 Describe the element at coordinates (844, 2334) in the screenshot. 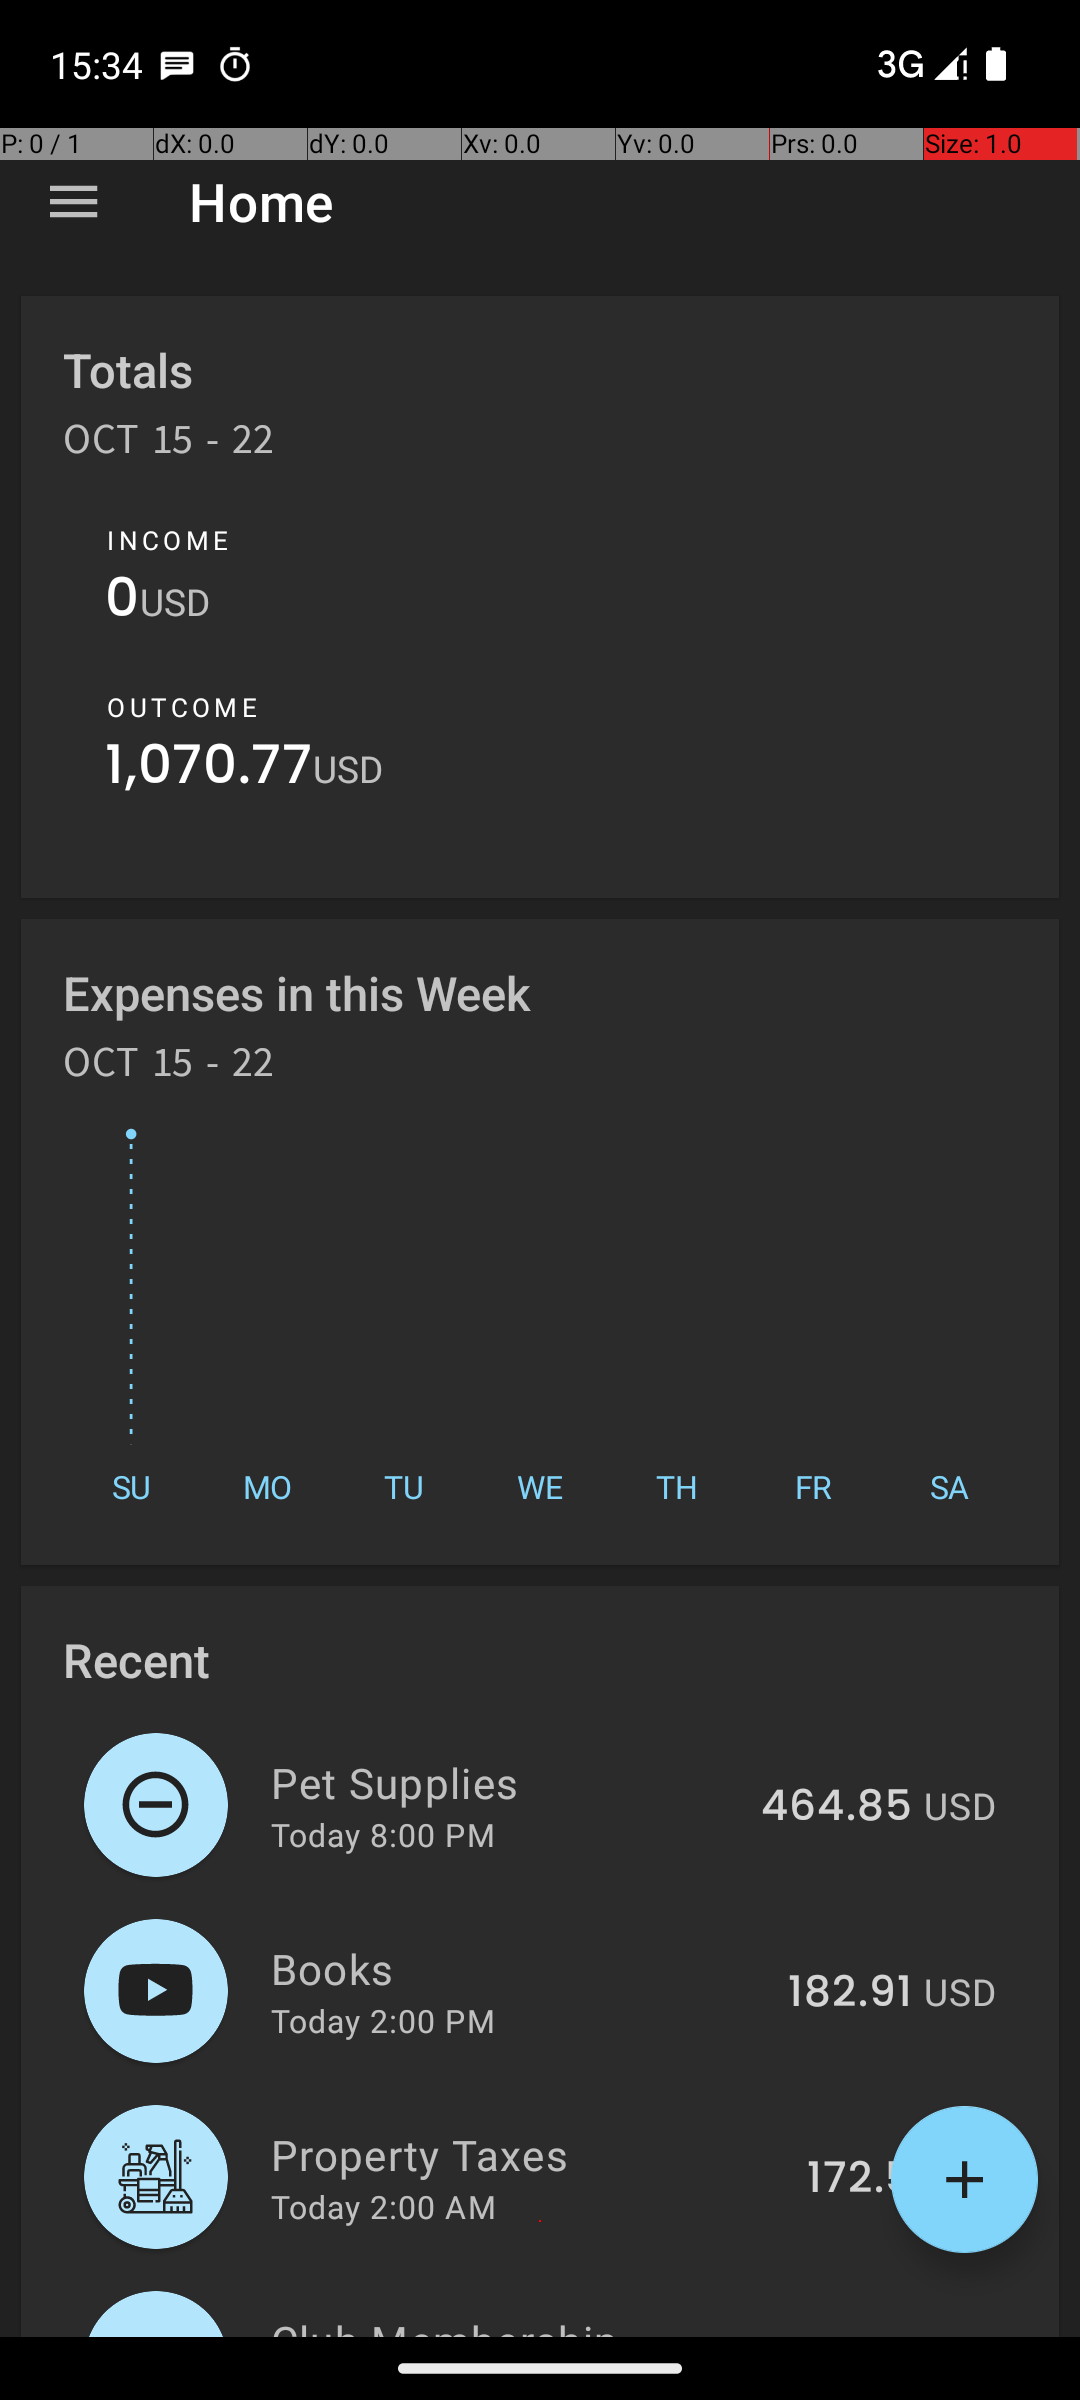

I see `250.51` at that location.